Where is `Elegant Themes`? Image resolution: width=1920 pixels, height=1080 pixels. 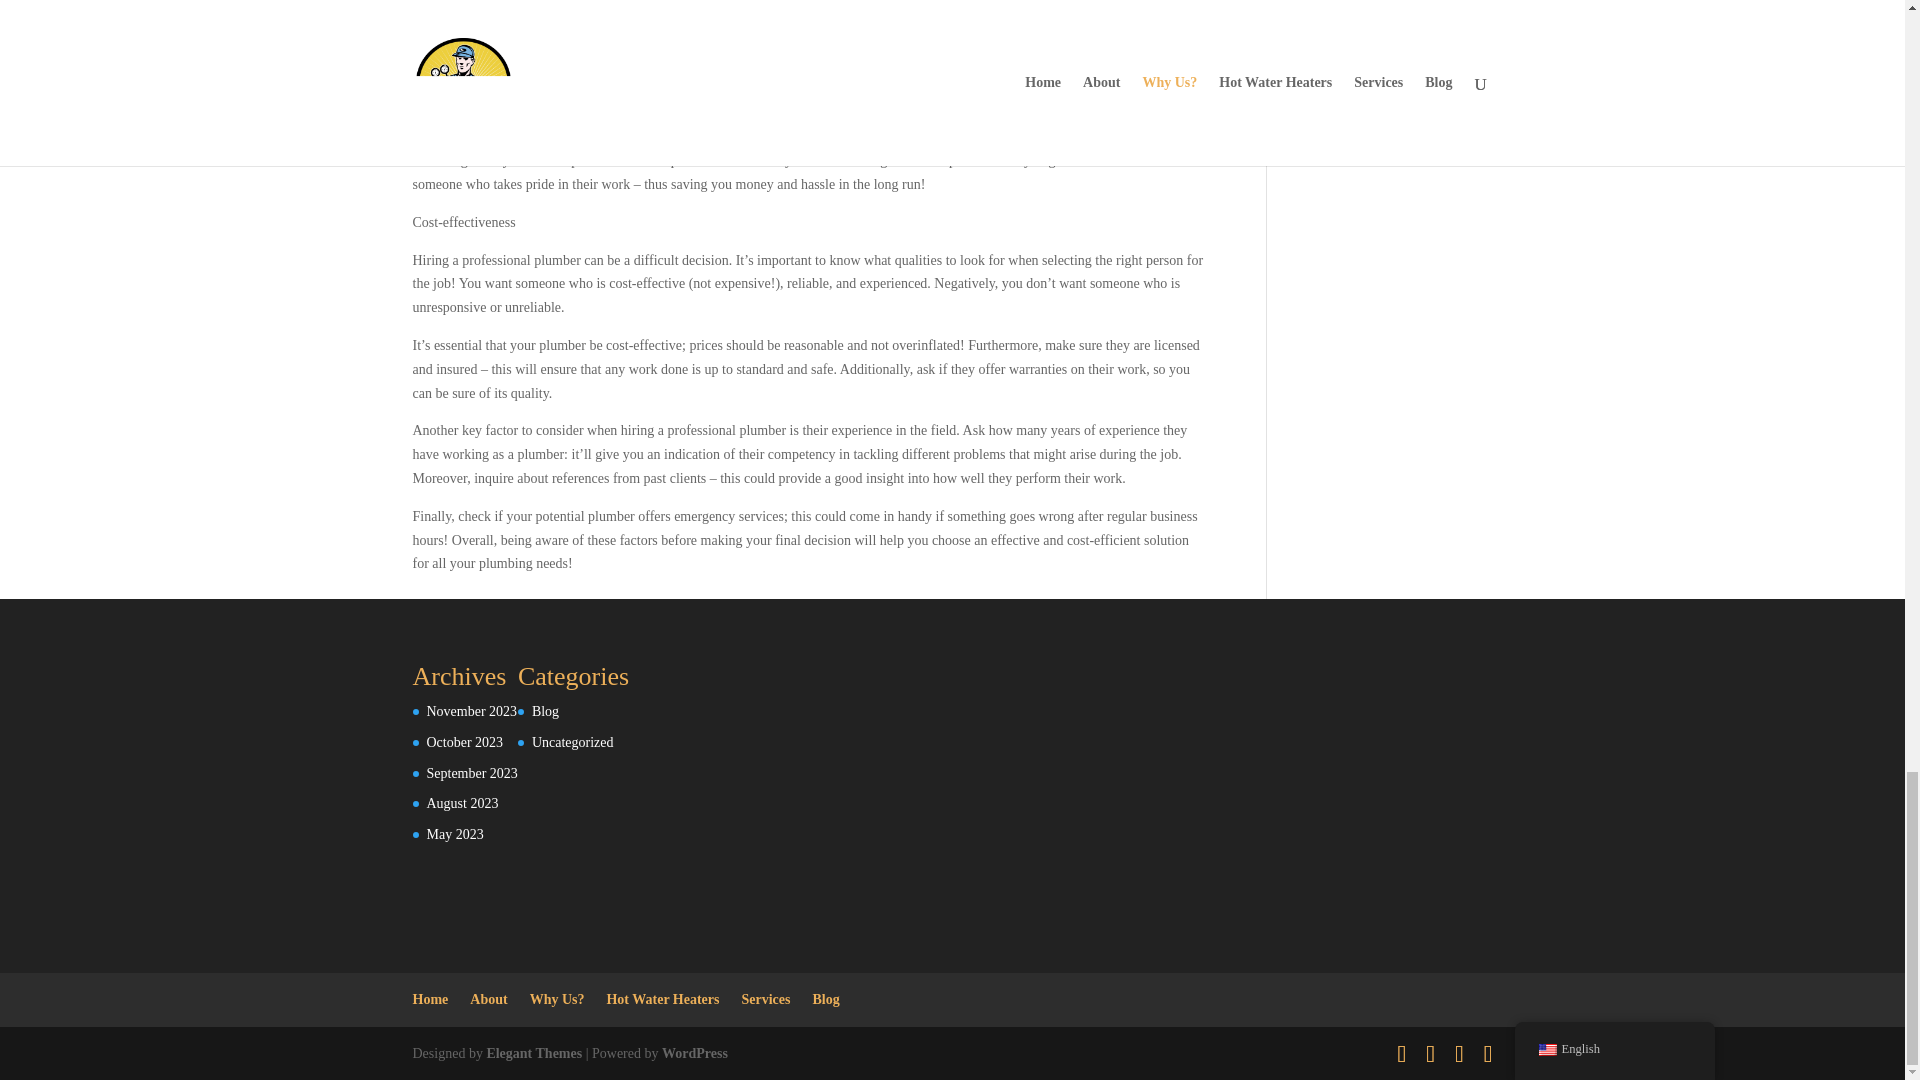
Elegant Themes is located at coordinates (533, 1053).